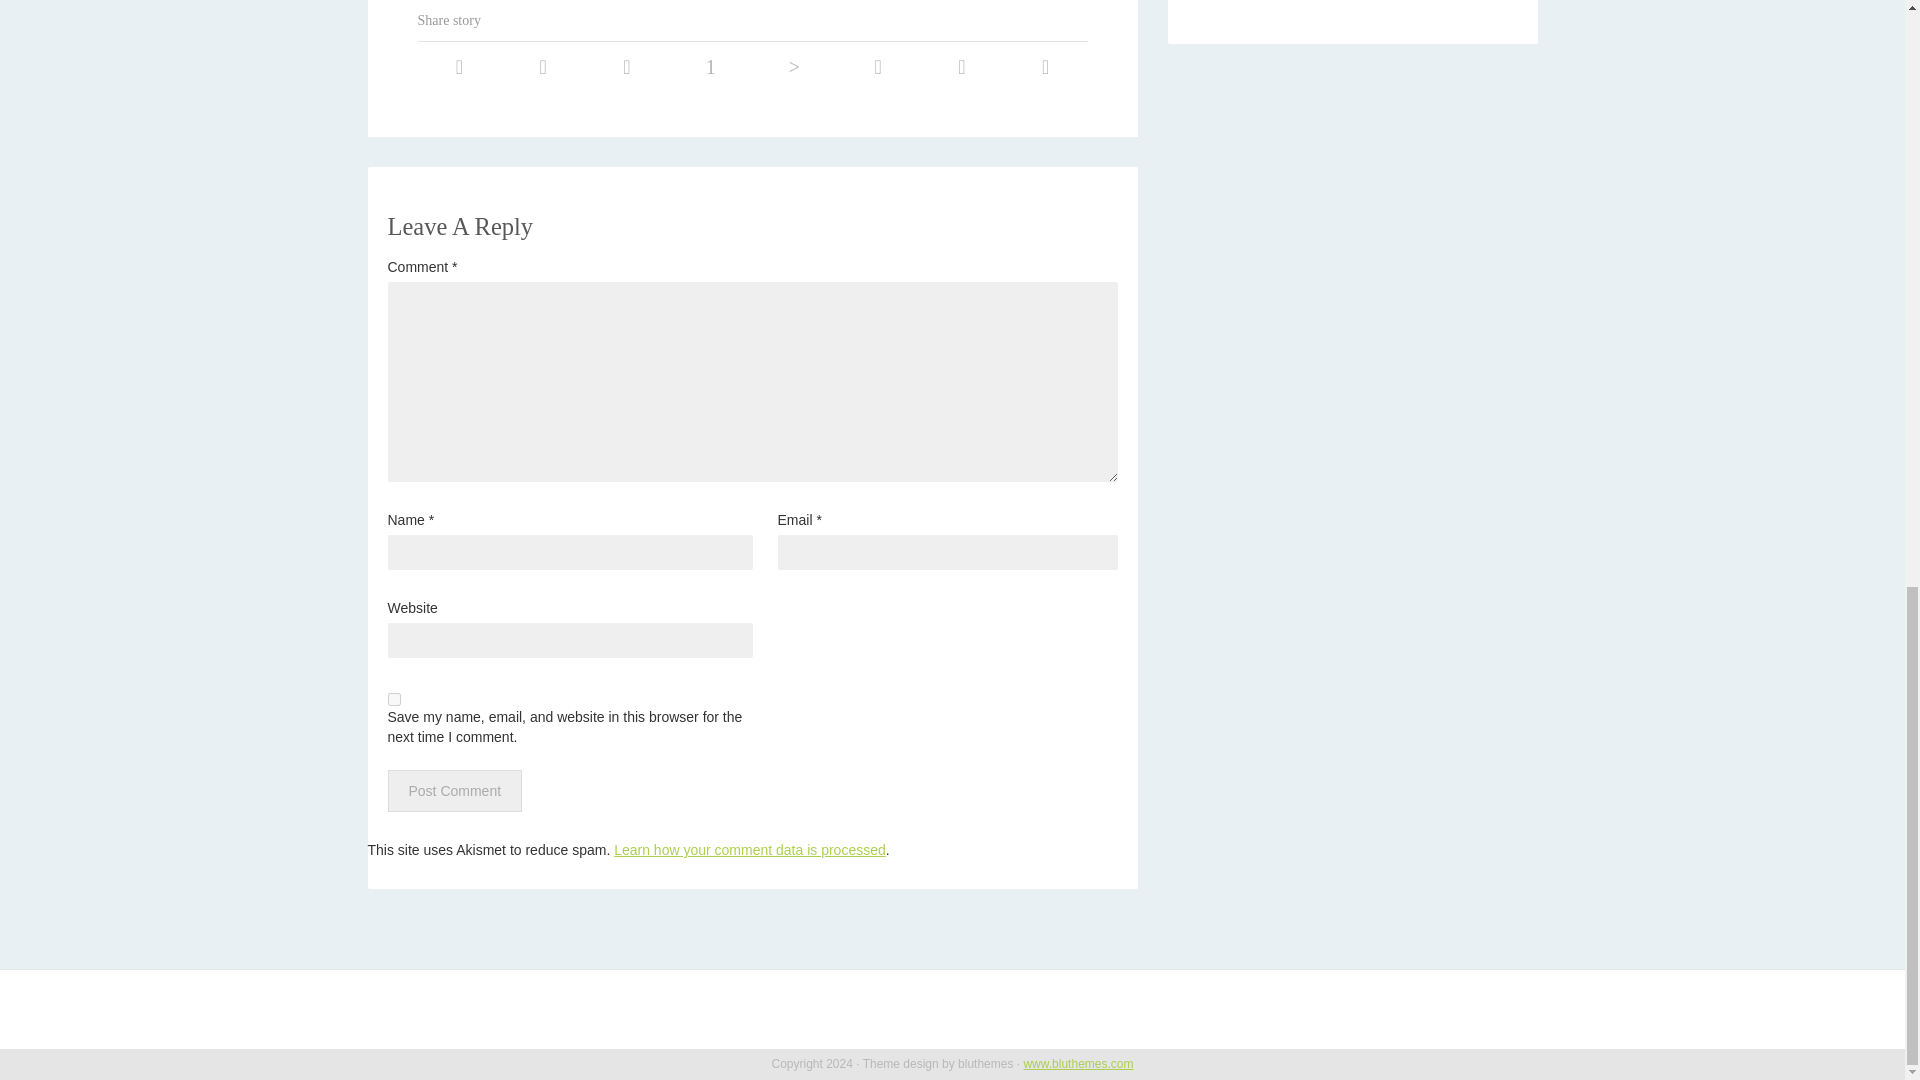 Image resolution: width=1920 pixels, height=1080 pixels. I want to click on Spotify Embed: Office Radio, so click(1352, 3).